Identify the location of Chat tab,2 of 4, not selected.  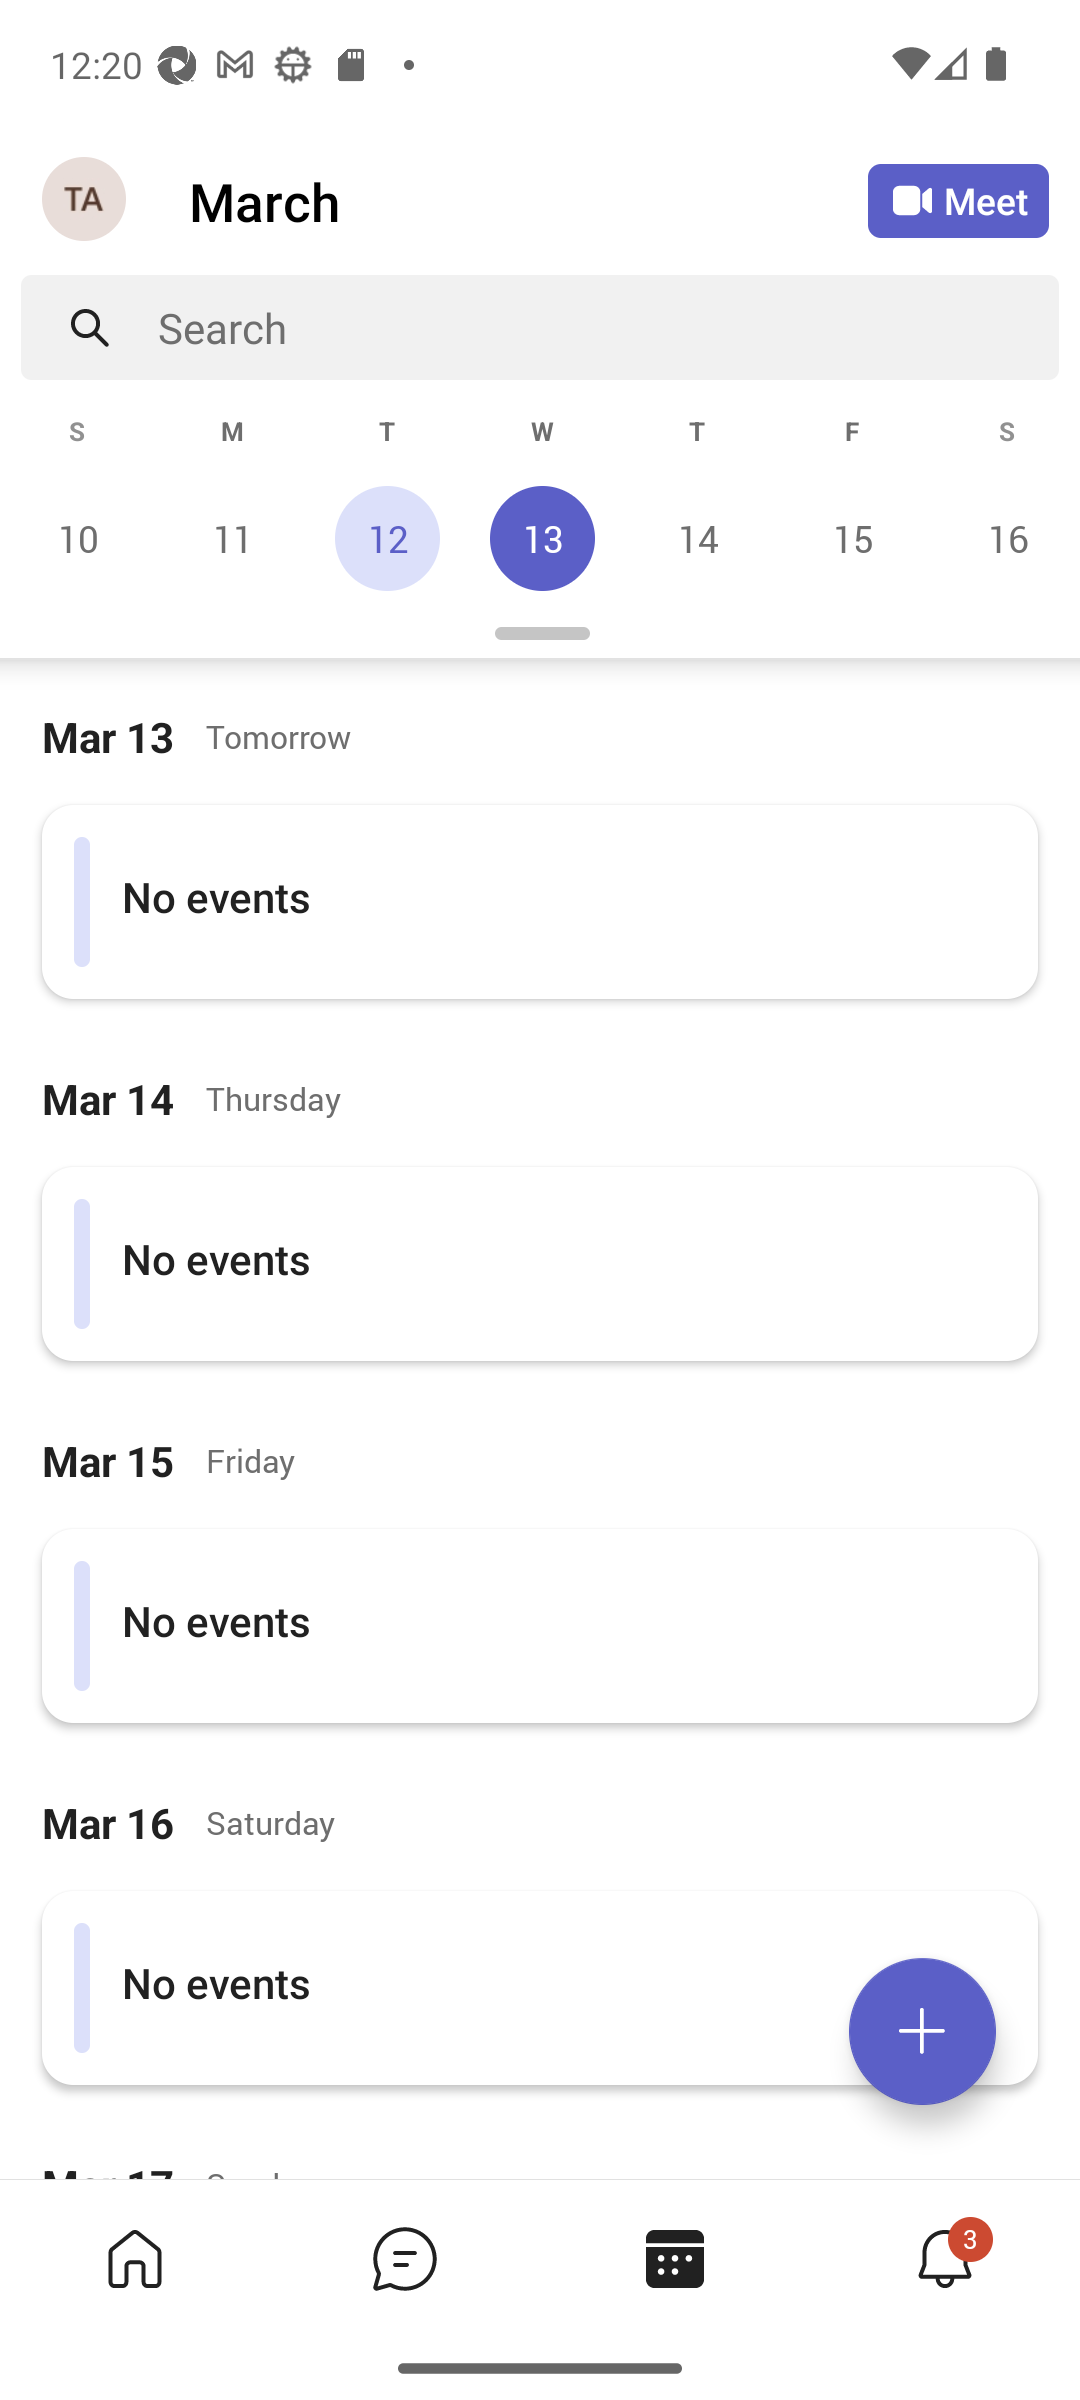
(404, 2258).